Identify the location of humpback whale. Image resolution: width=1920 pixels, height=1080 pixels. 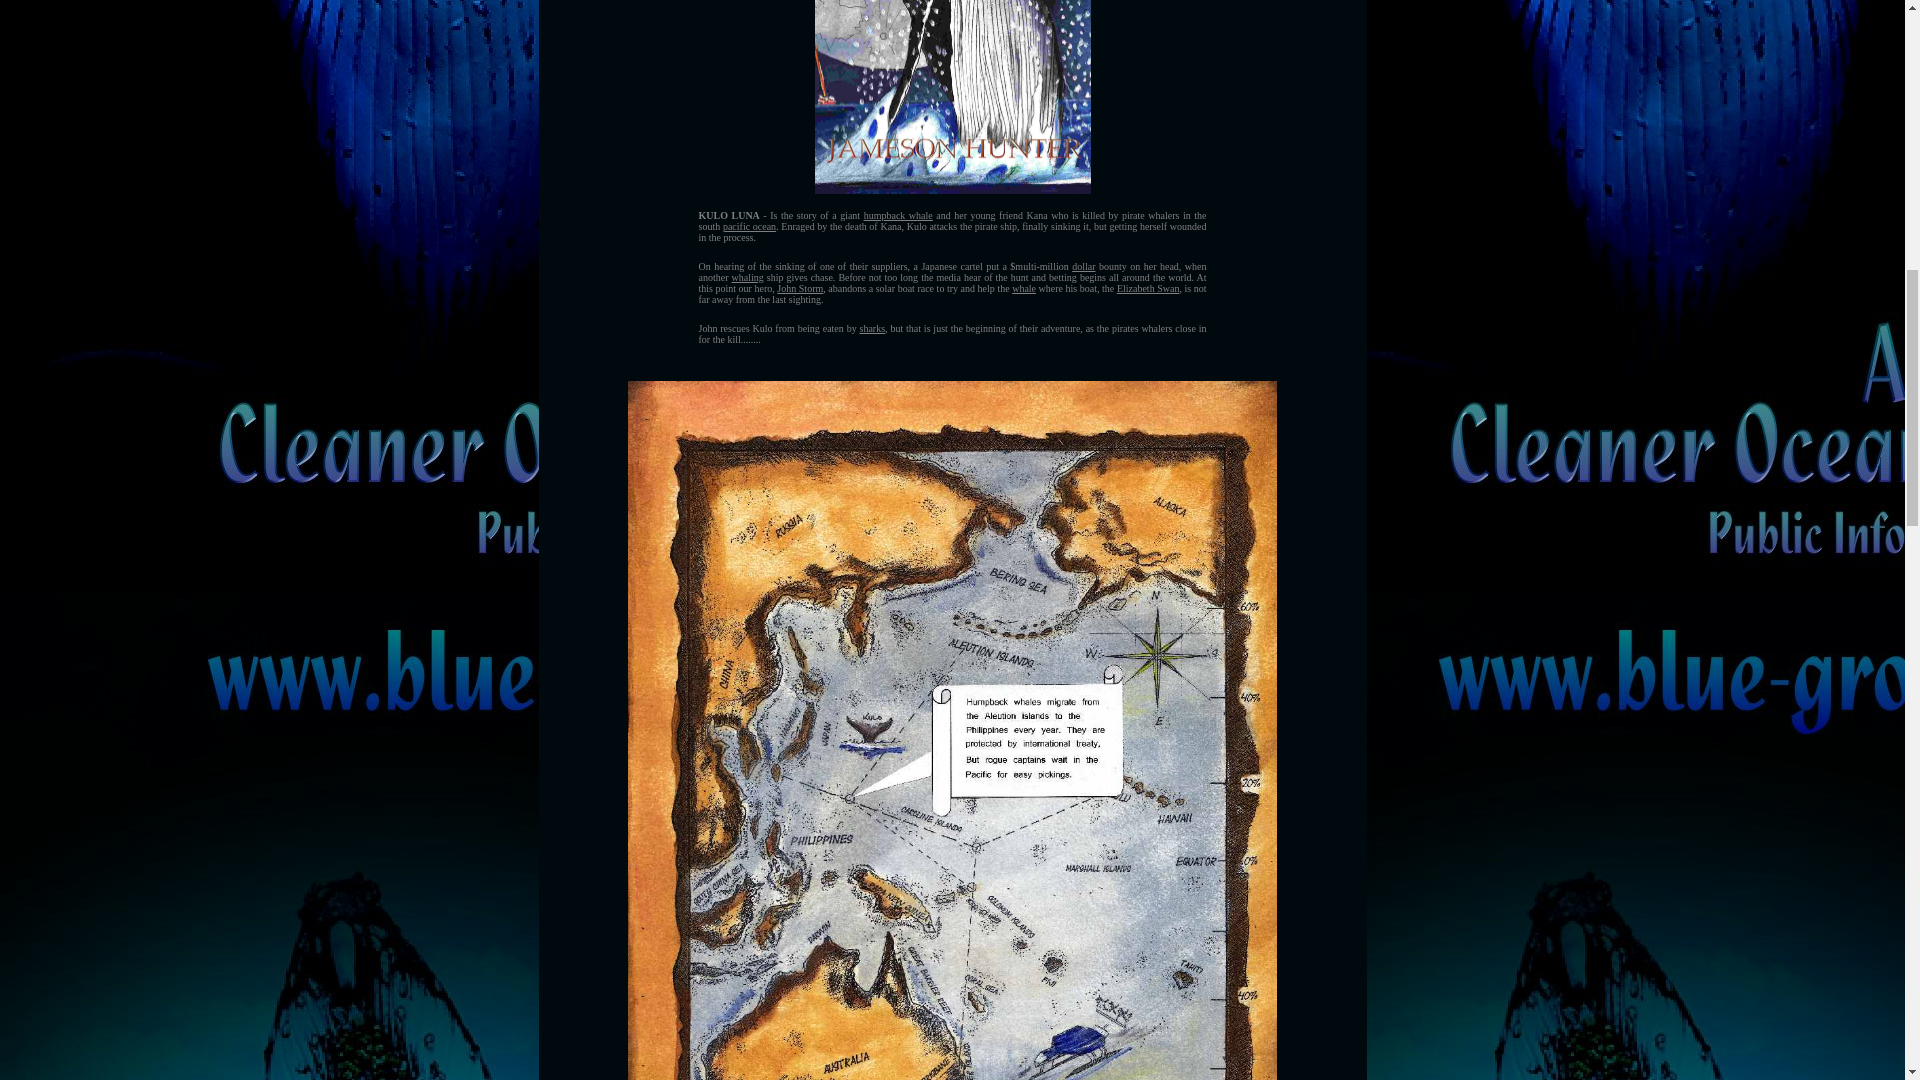
(898, 215).